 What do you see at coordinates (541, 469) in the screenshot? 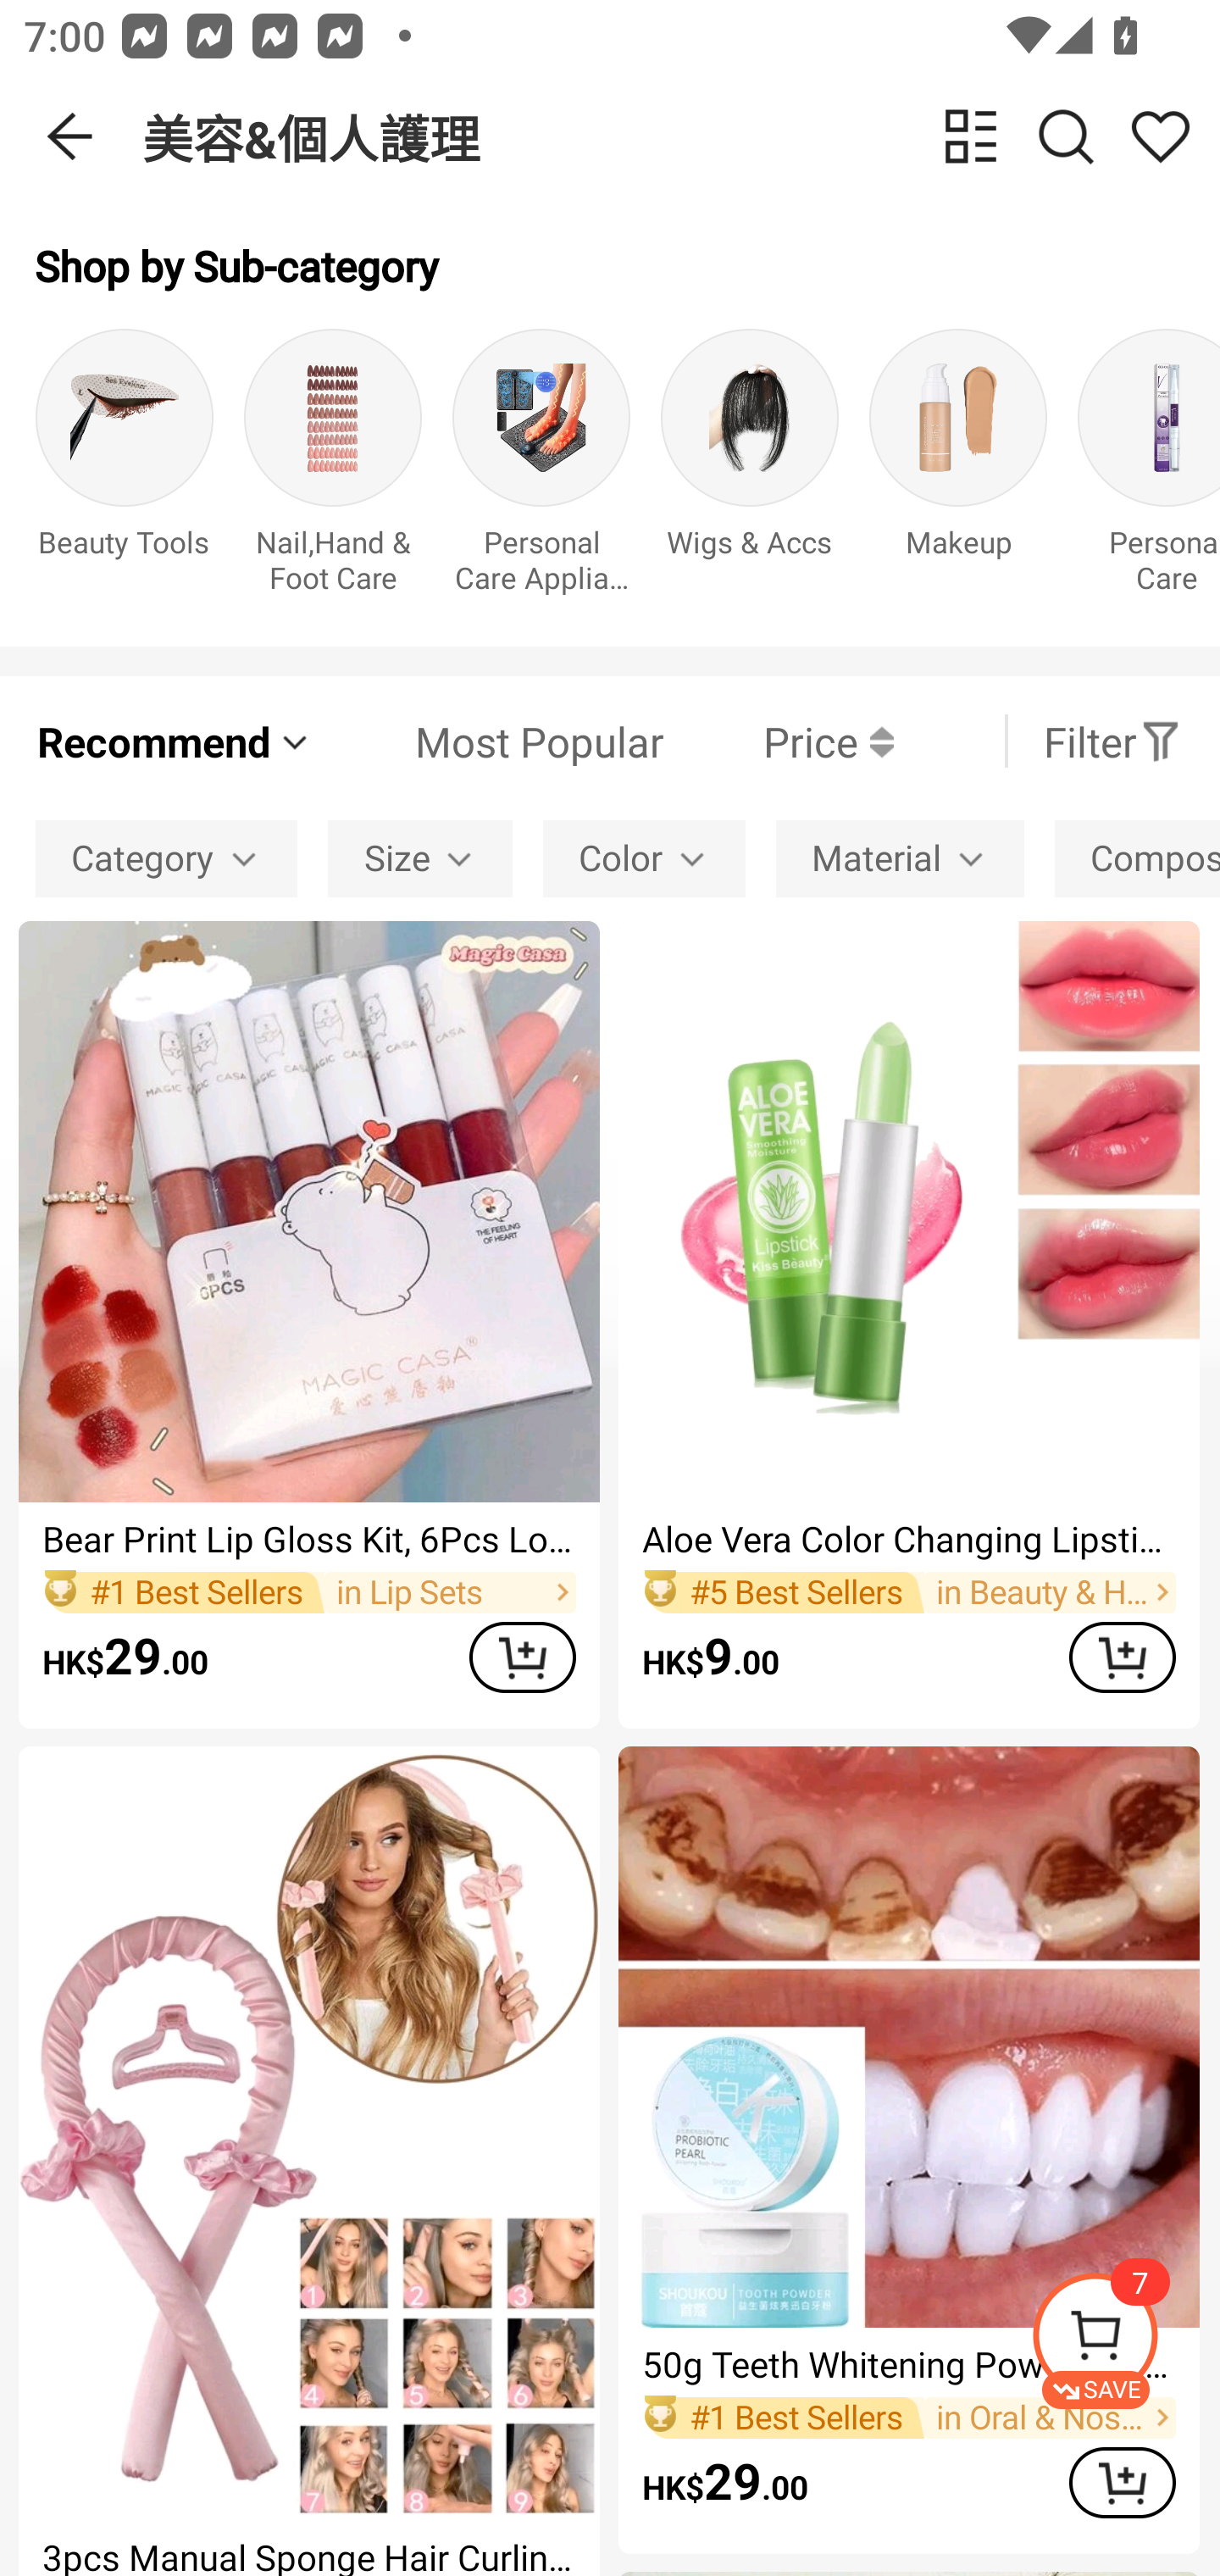
I see `Personal Care Appliance` at bounding box center [541, 469].